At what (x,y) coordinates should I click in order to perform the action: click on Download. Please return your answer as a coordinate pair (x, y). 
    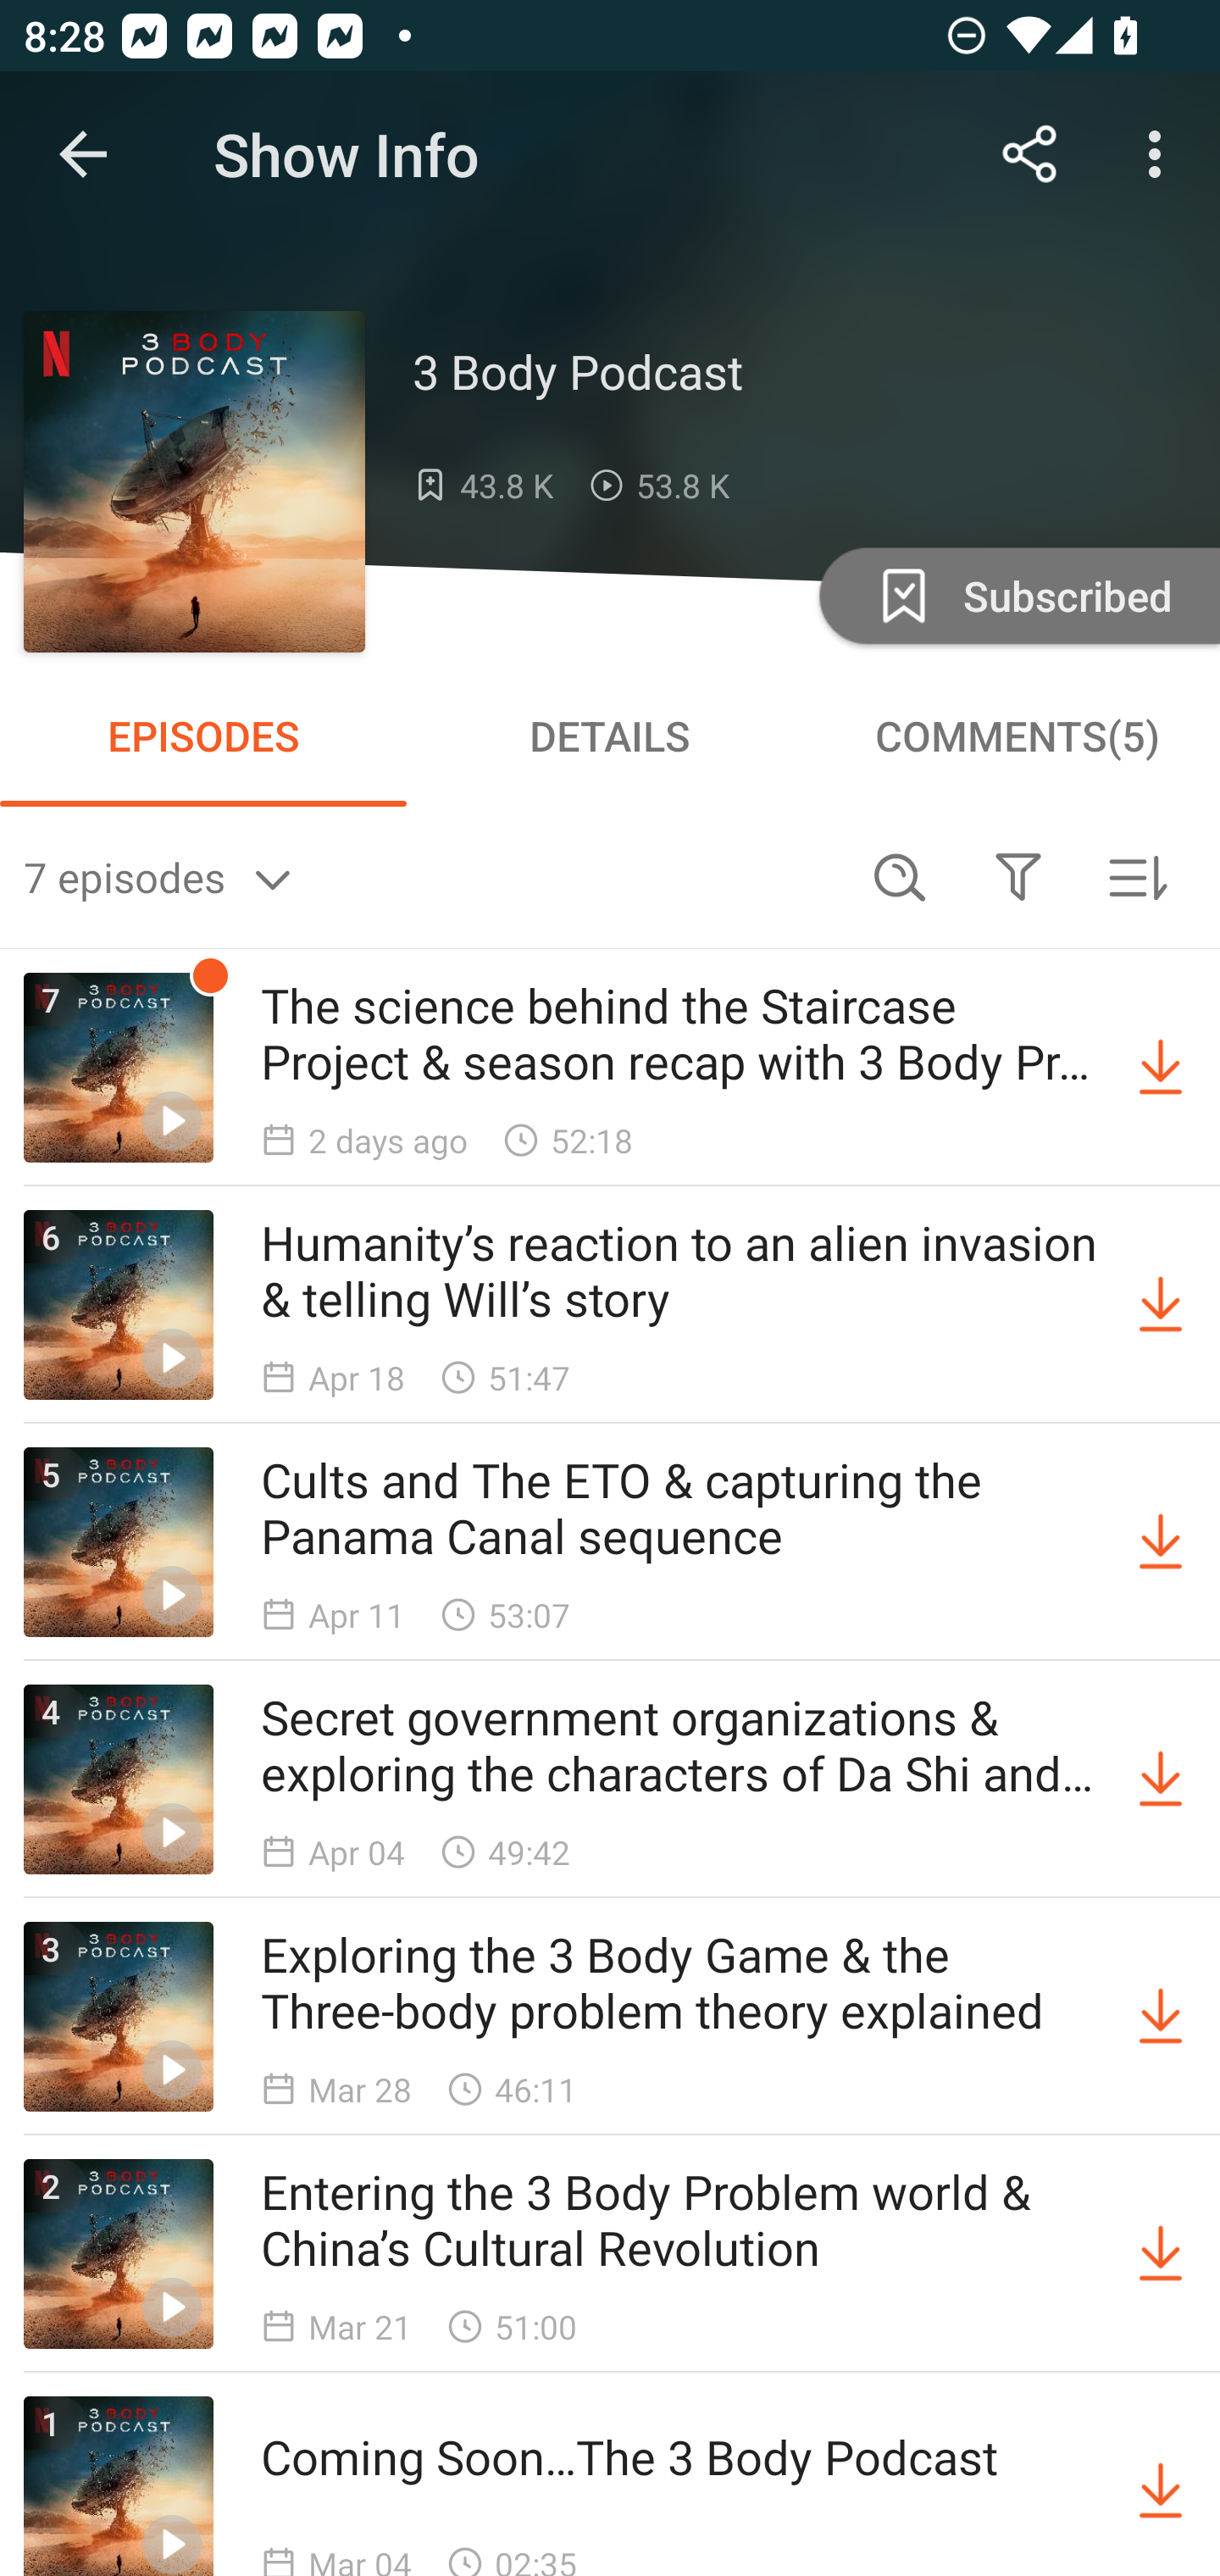
    Looking at the image, I should click on (1161, 1068).